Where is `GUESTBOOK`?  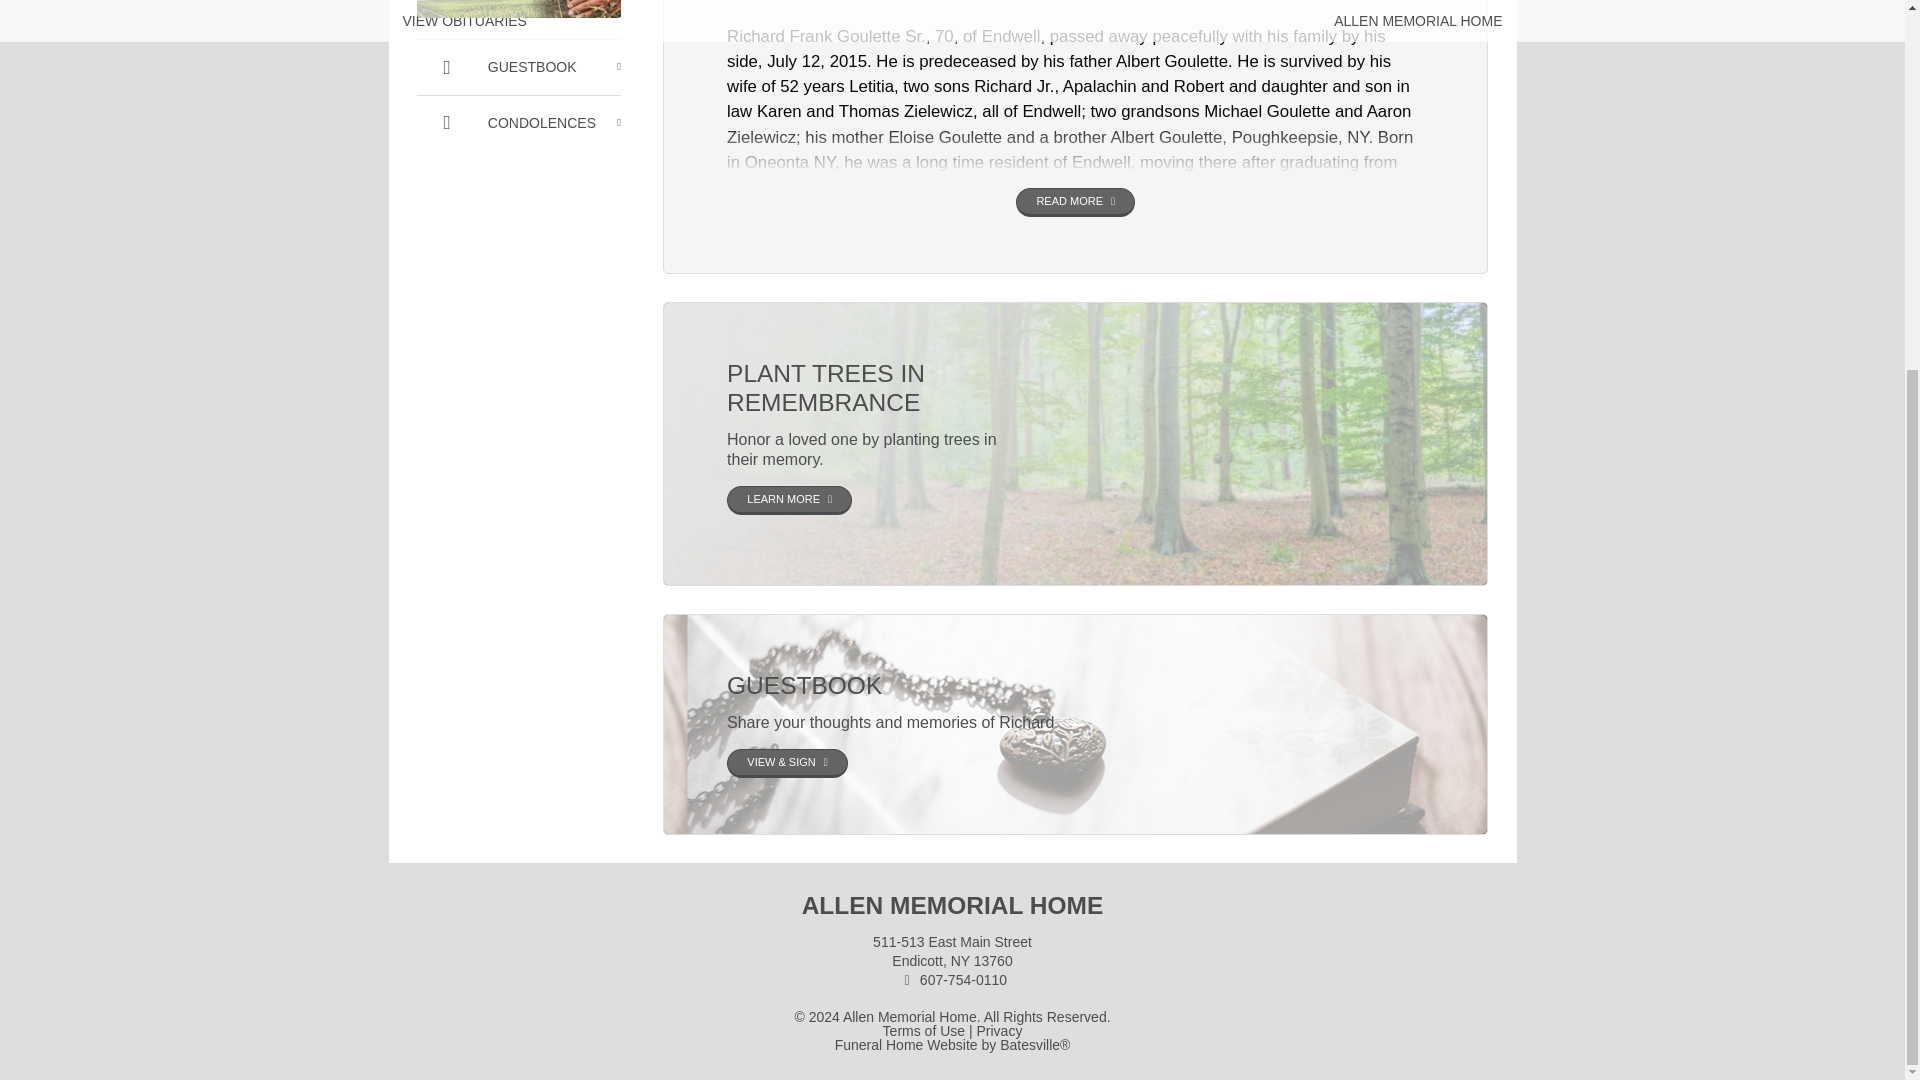 GUESTBOOK is located at coordinates (953, 920).